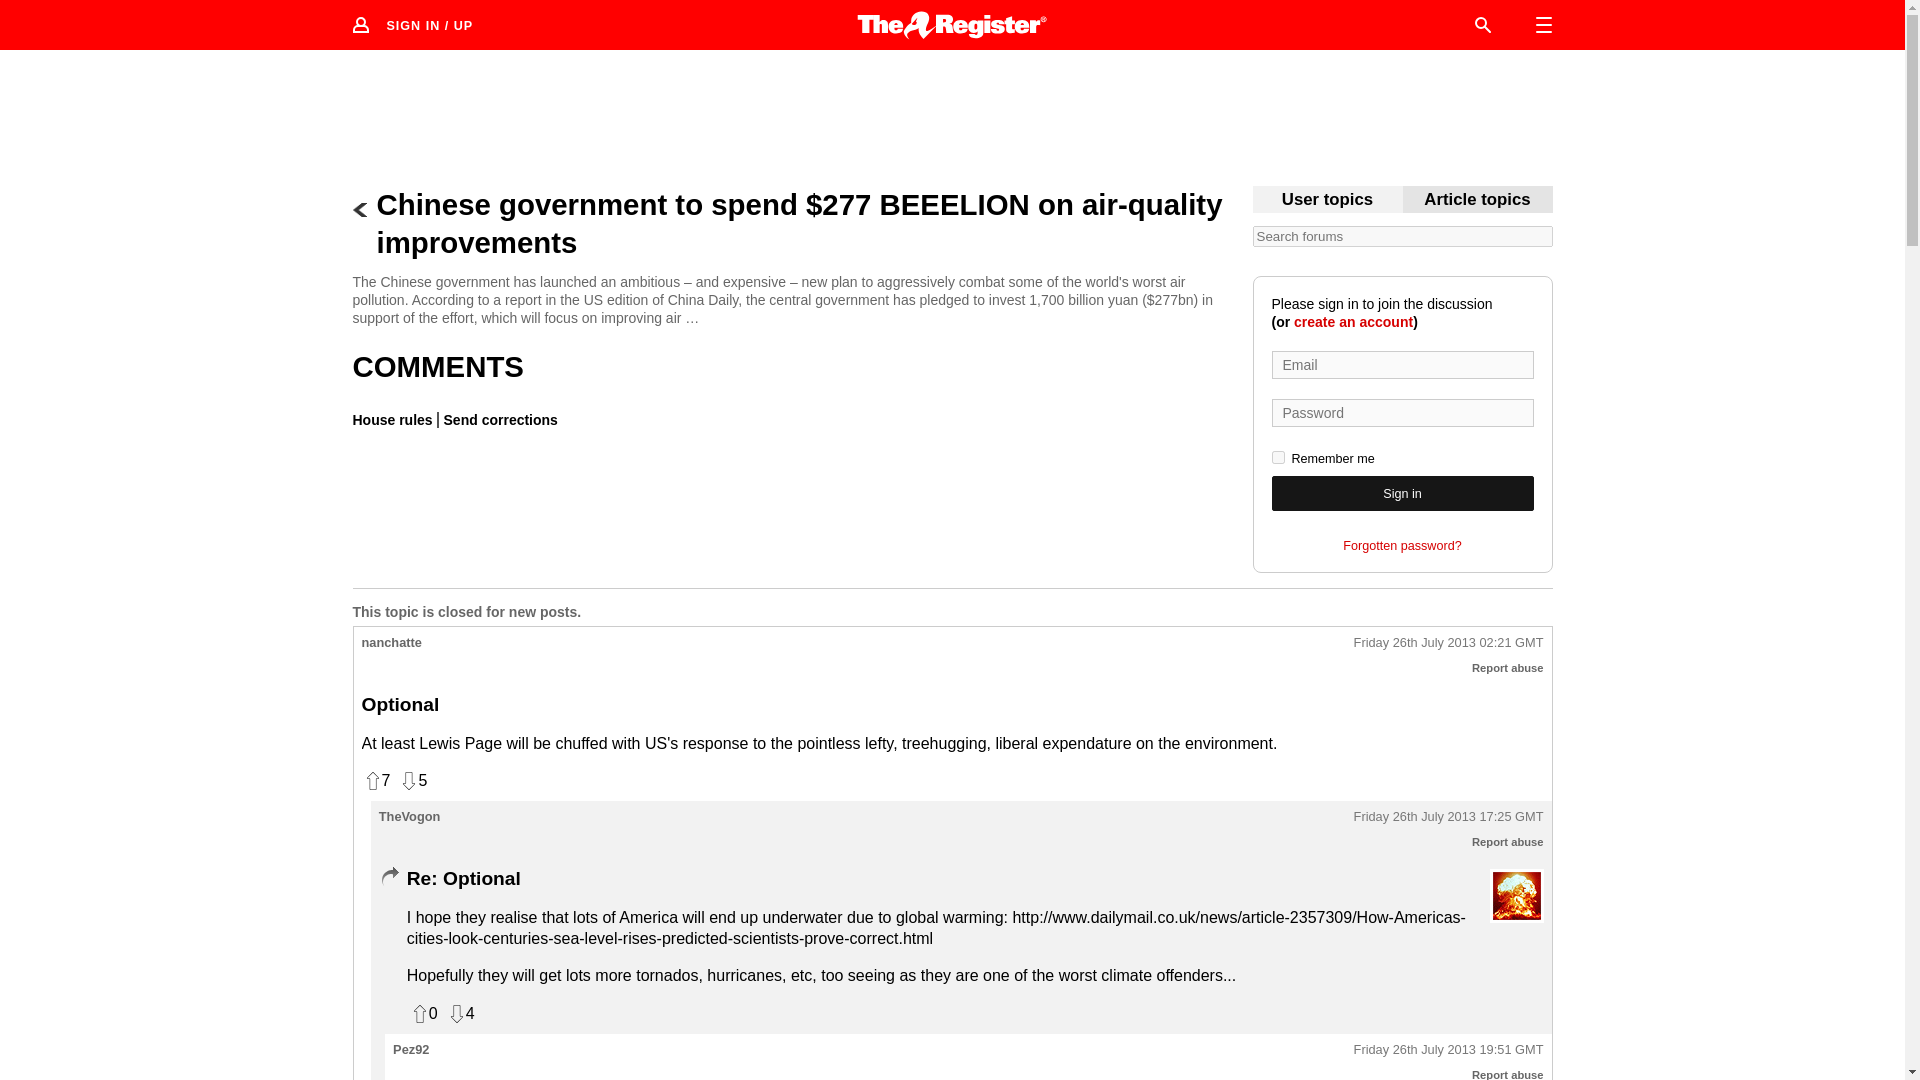 The image size is (1920, 1080). What do you see at coordinates (1402, 546) in the screenshot?
I see `Forgotten password?` at bounding box center [1402, 546].